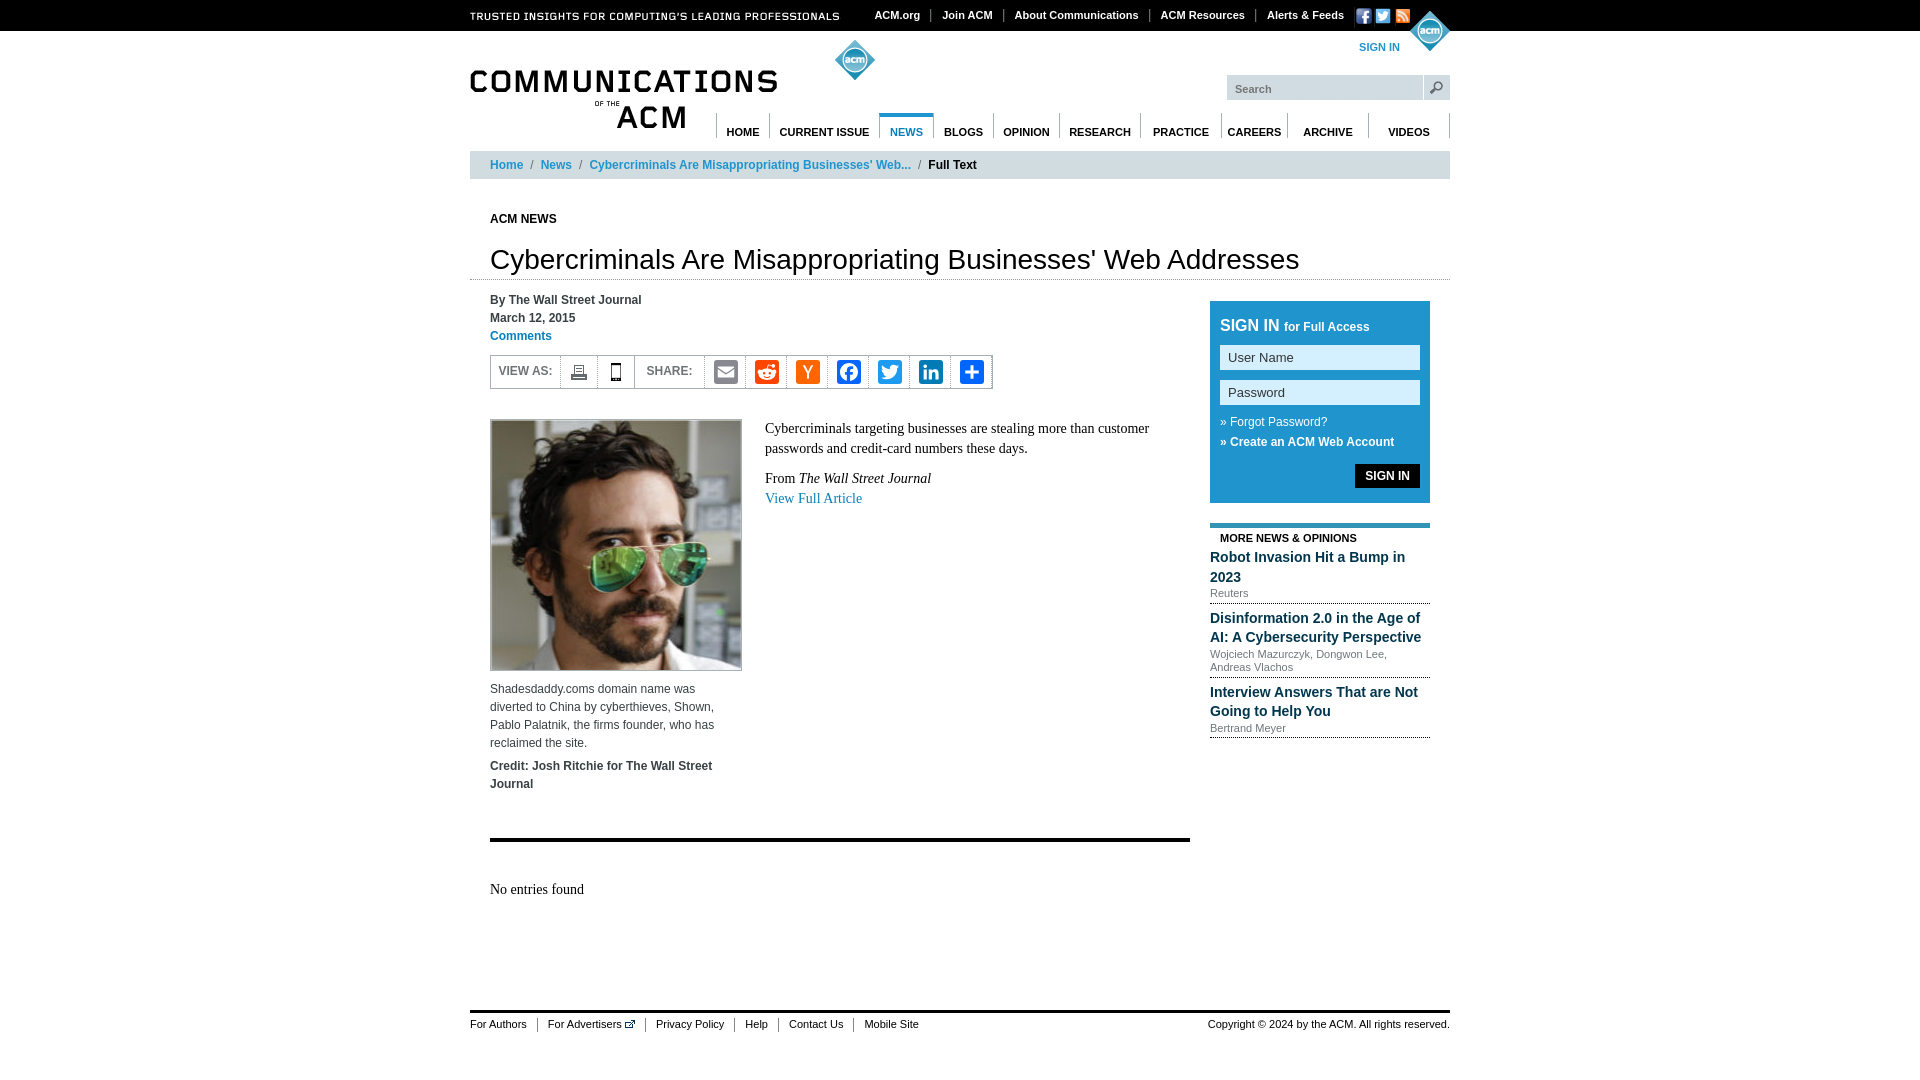 The image size is (1920, 1080). What do you see at coordinates (964, 126) in the screenshot?
I see `BLOGS` at bounding box center [964, 126].